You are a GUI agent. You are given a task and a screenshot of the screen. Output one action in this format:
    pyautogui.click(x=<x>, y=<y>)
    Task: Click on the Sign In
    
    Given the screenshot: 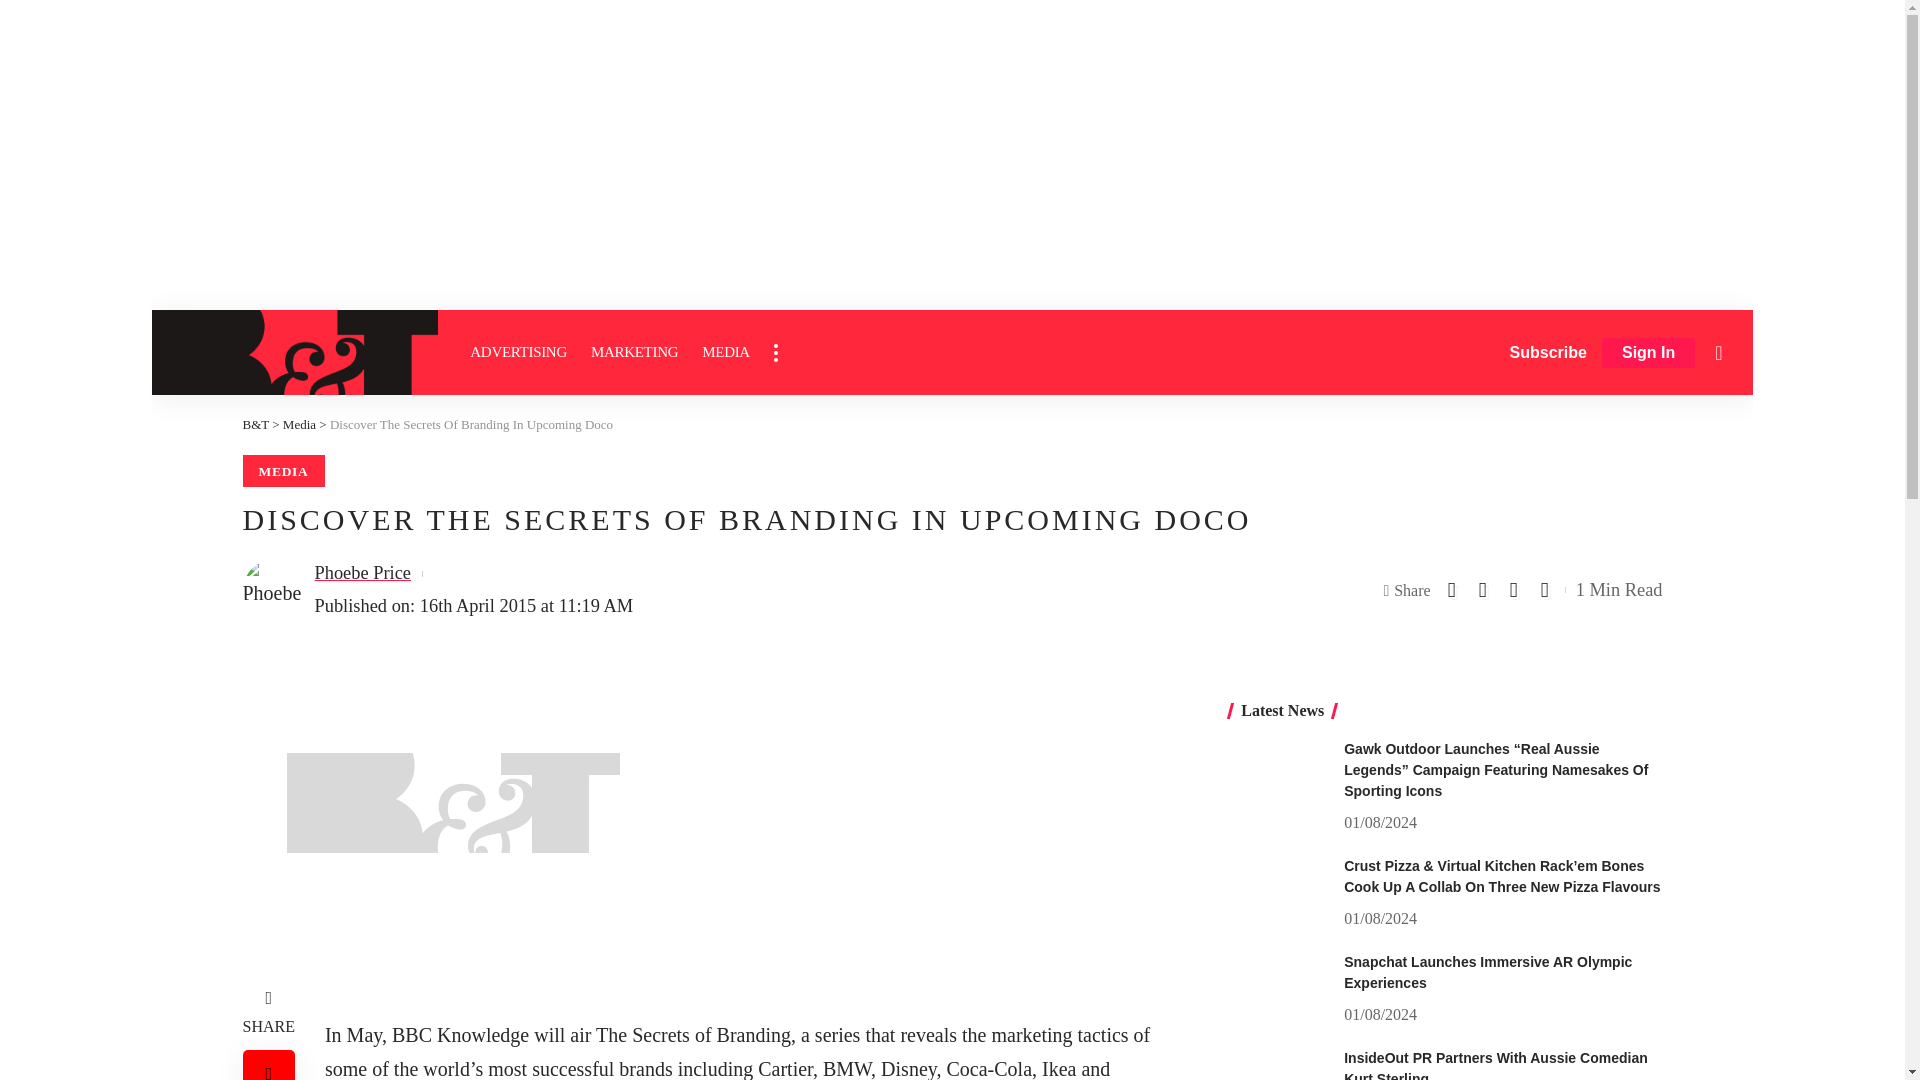 What is the action you would take?
    pyautogui.click(x=1648, y=353)
    